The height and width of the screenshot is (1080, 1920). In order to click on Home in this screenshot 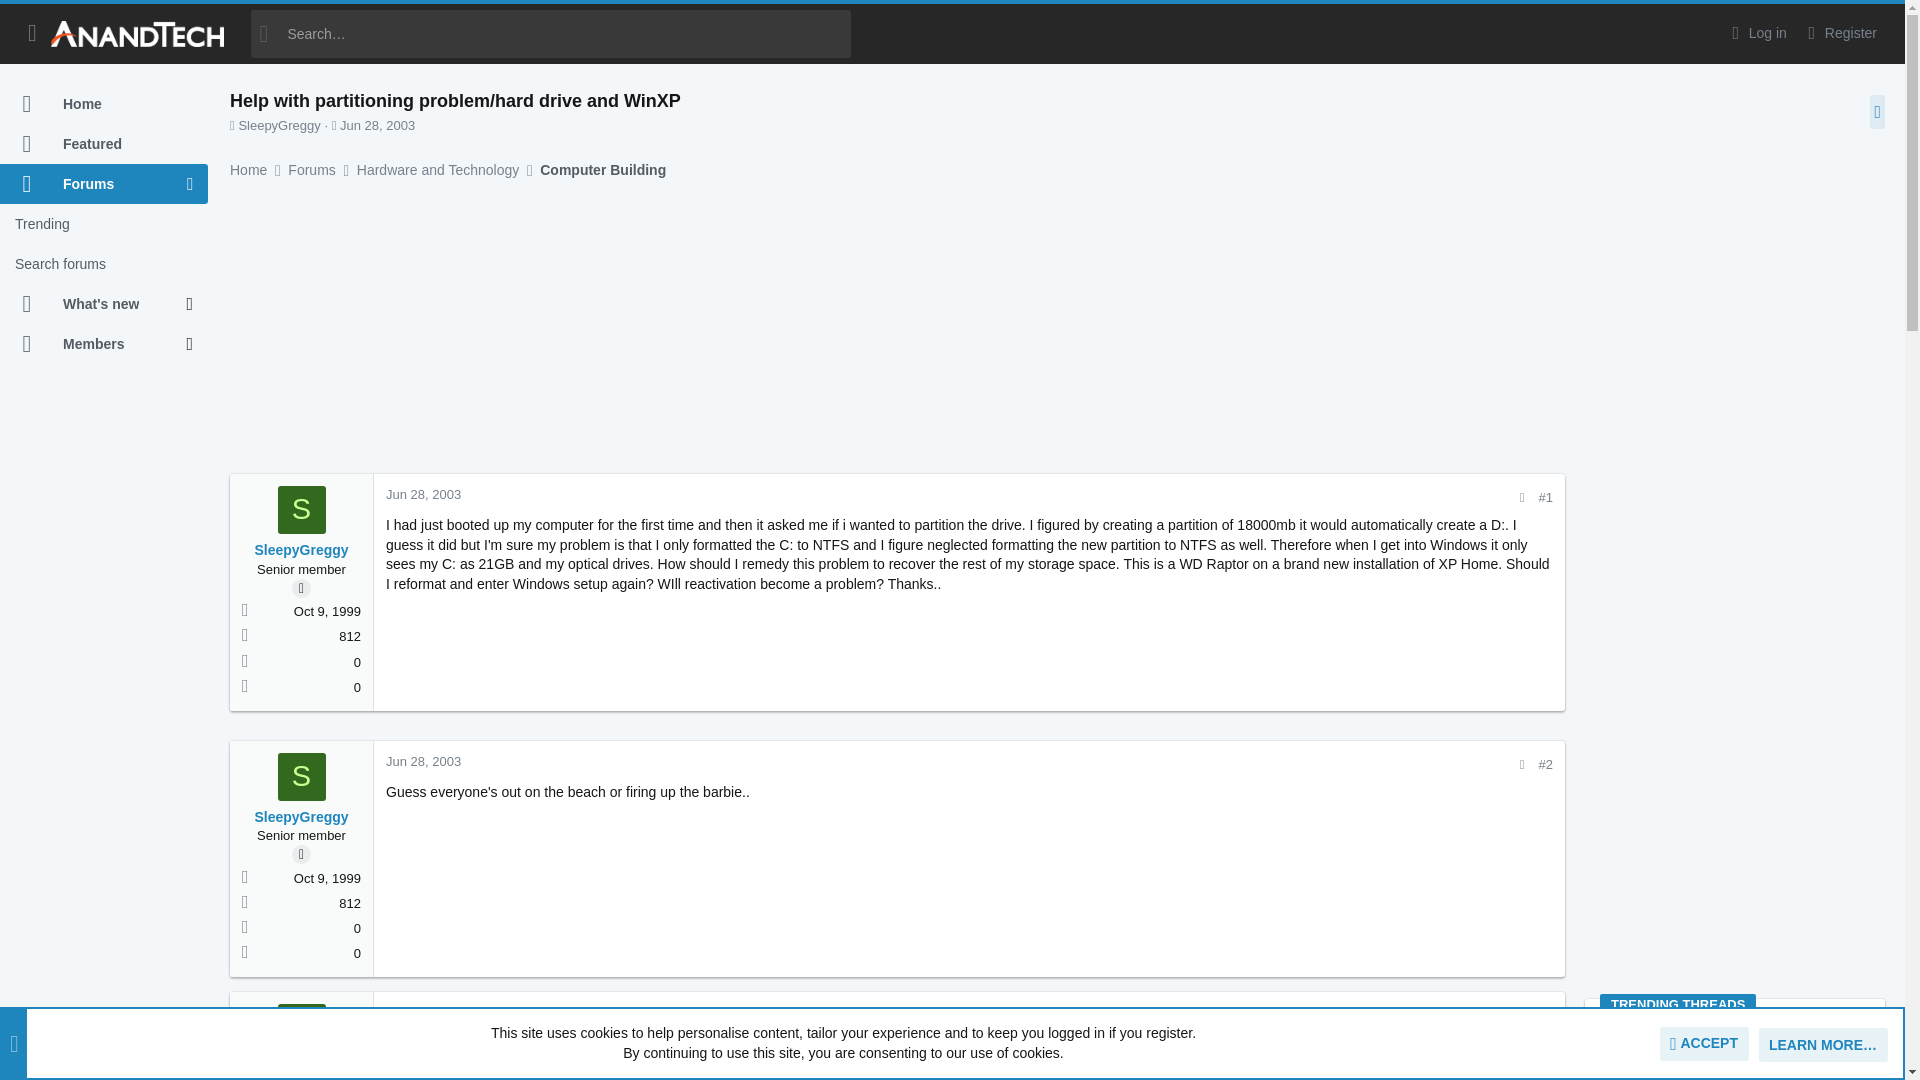, I will do `click(104, 104)`.